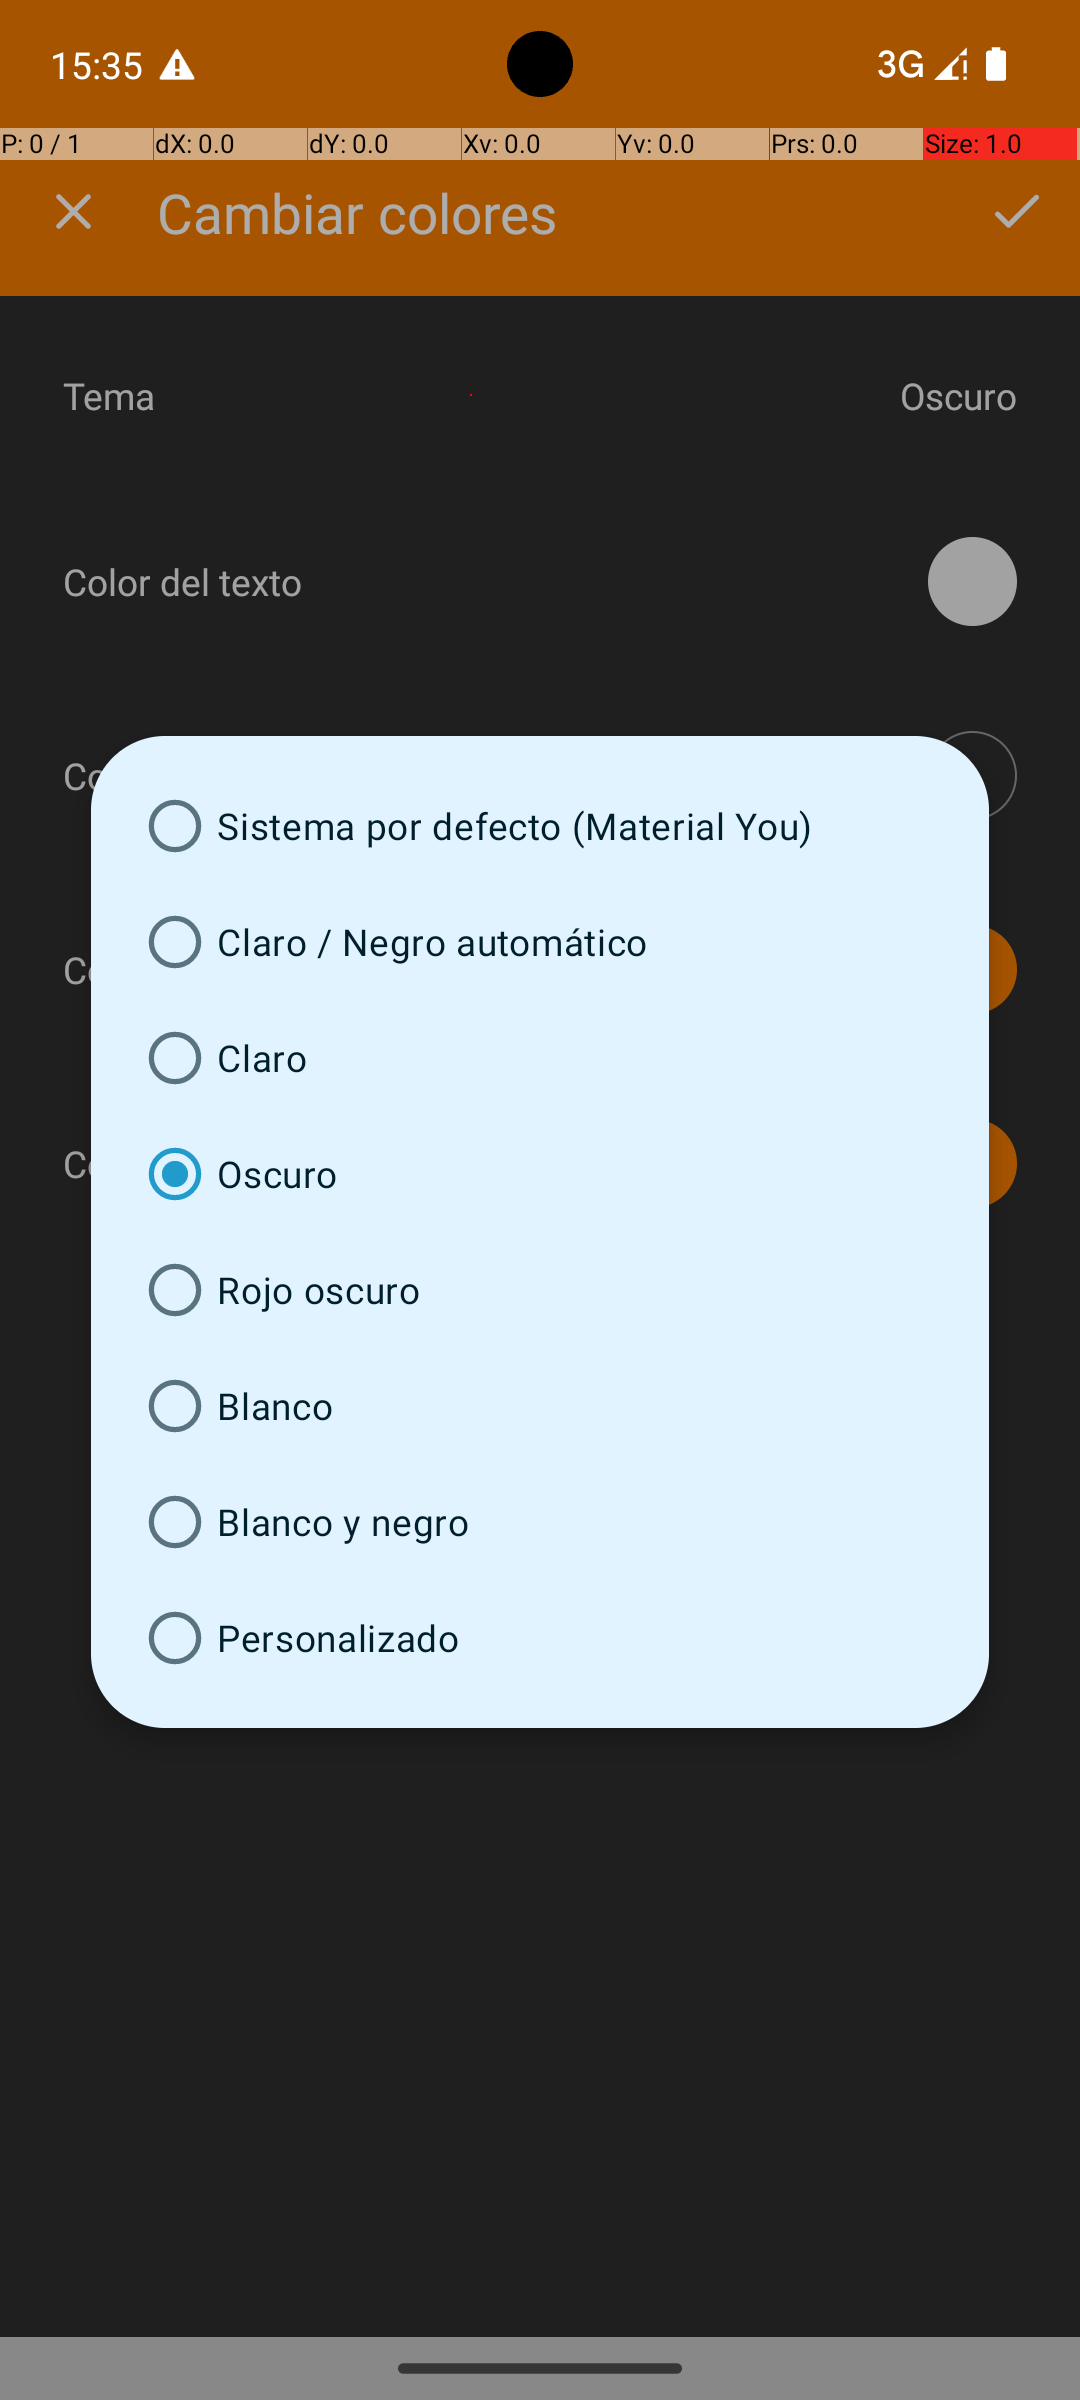 The width and height of the screenshot is (1080, 2400). Describe the element at coordinates (540, 826) in the screenshot. I see `Sistema por defecto (Material You)` at that location.